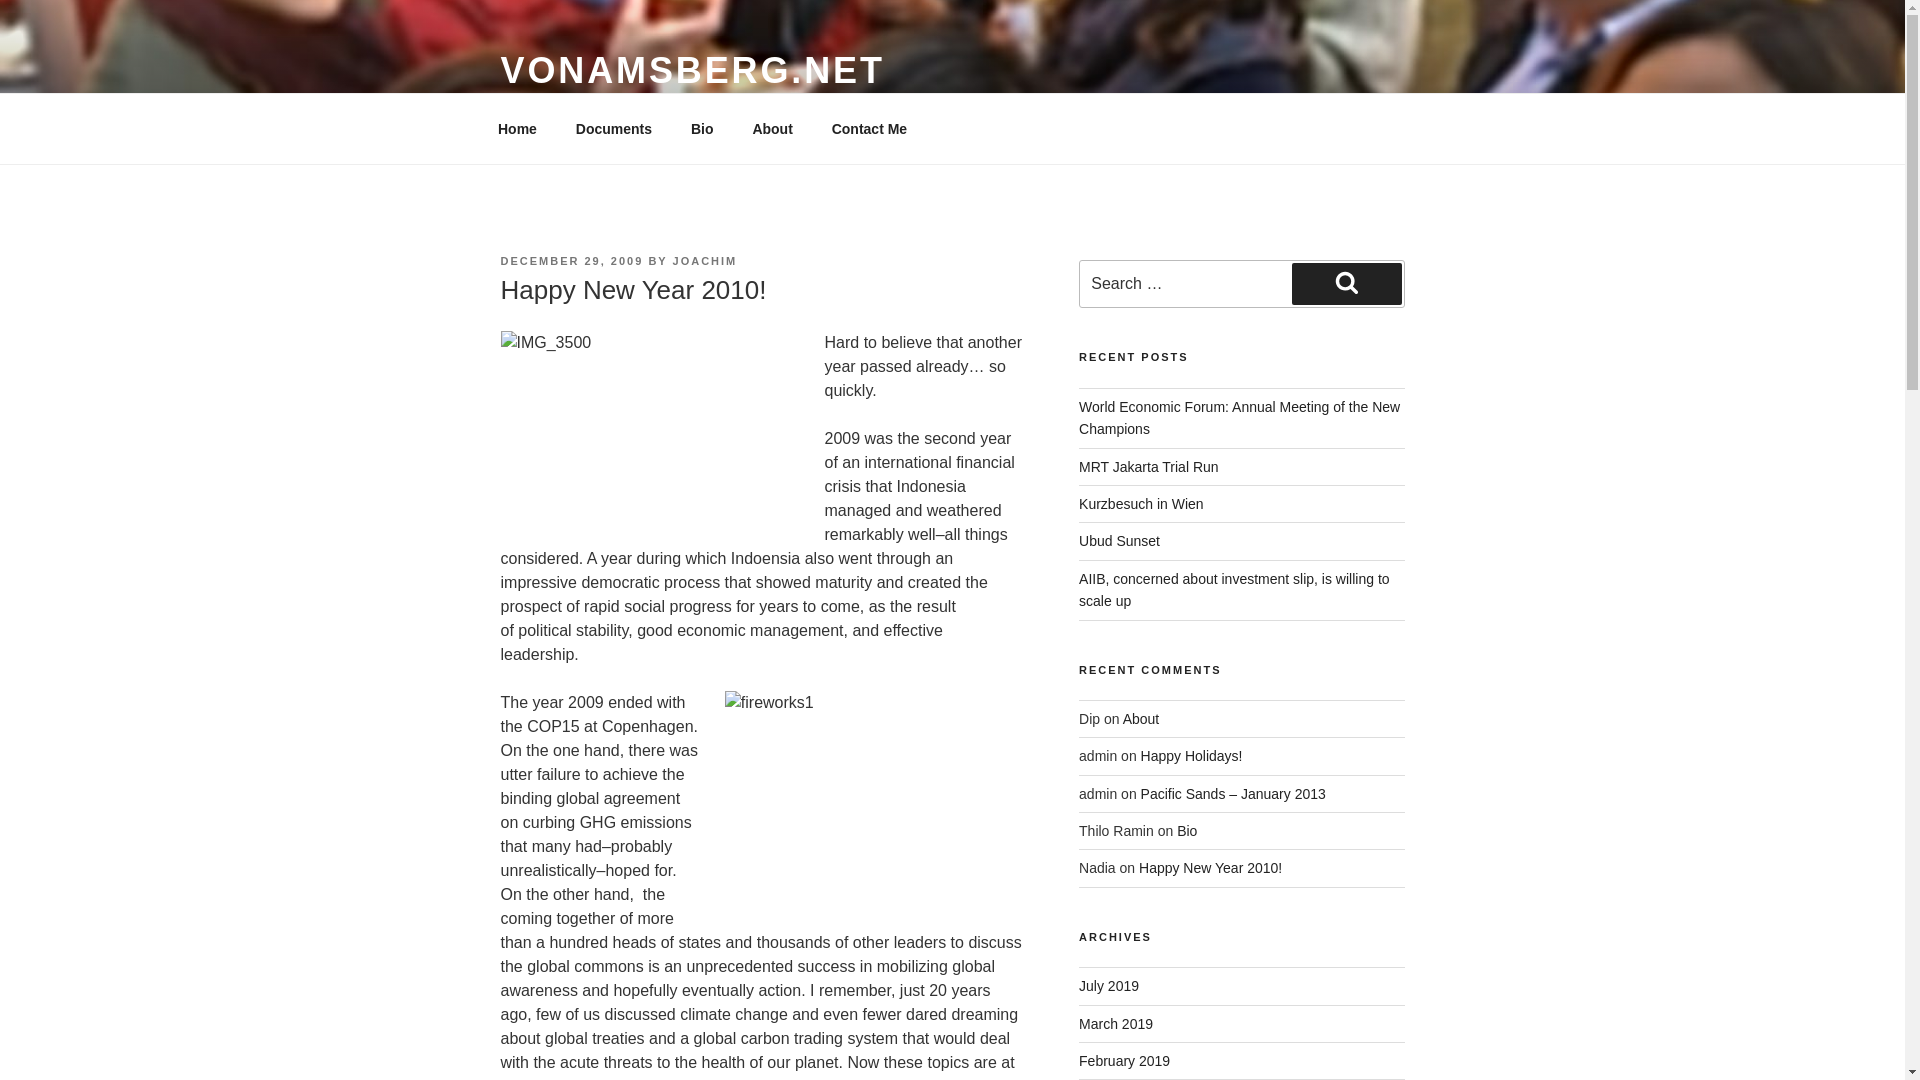 Image resolution: width=1920 pixels, height=1080 pixels. What do you see at coordinates (1116, 1024) in the screenshot?
I see `March 2019` at bounding box center [1116, 1024].